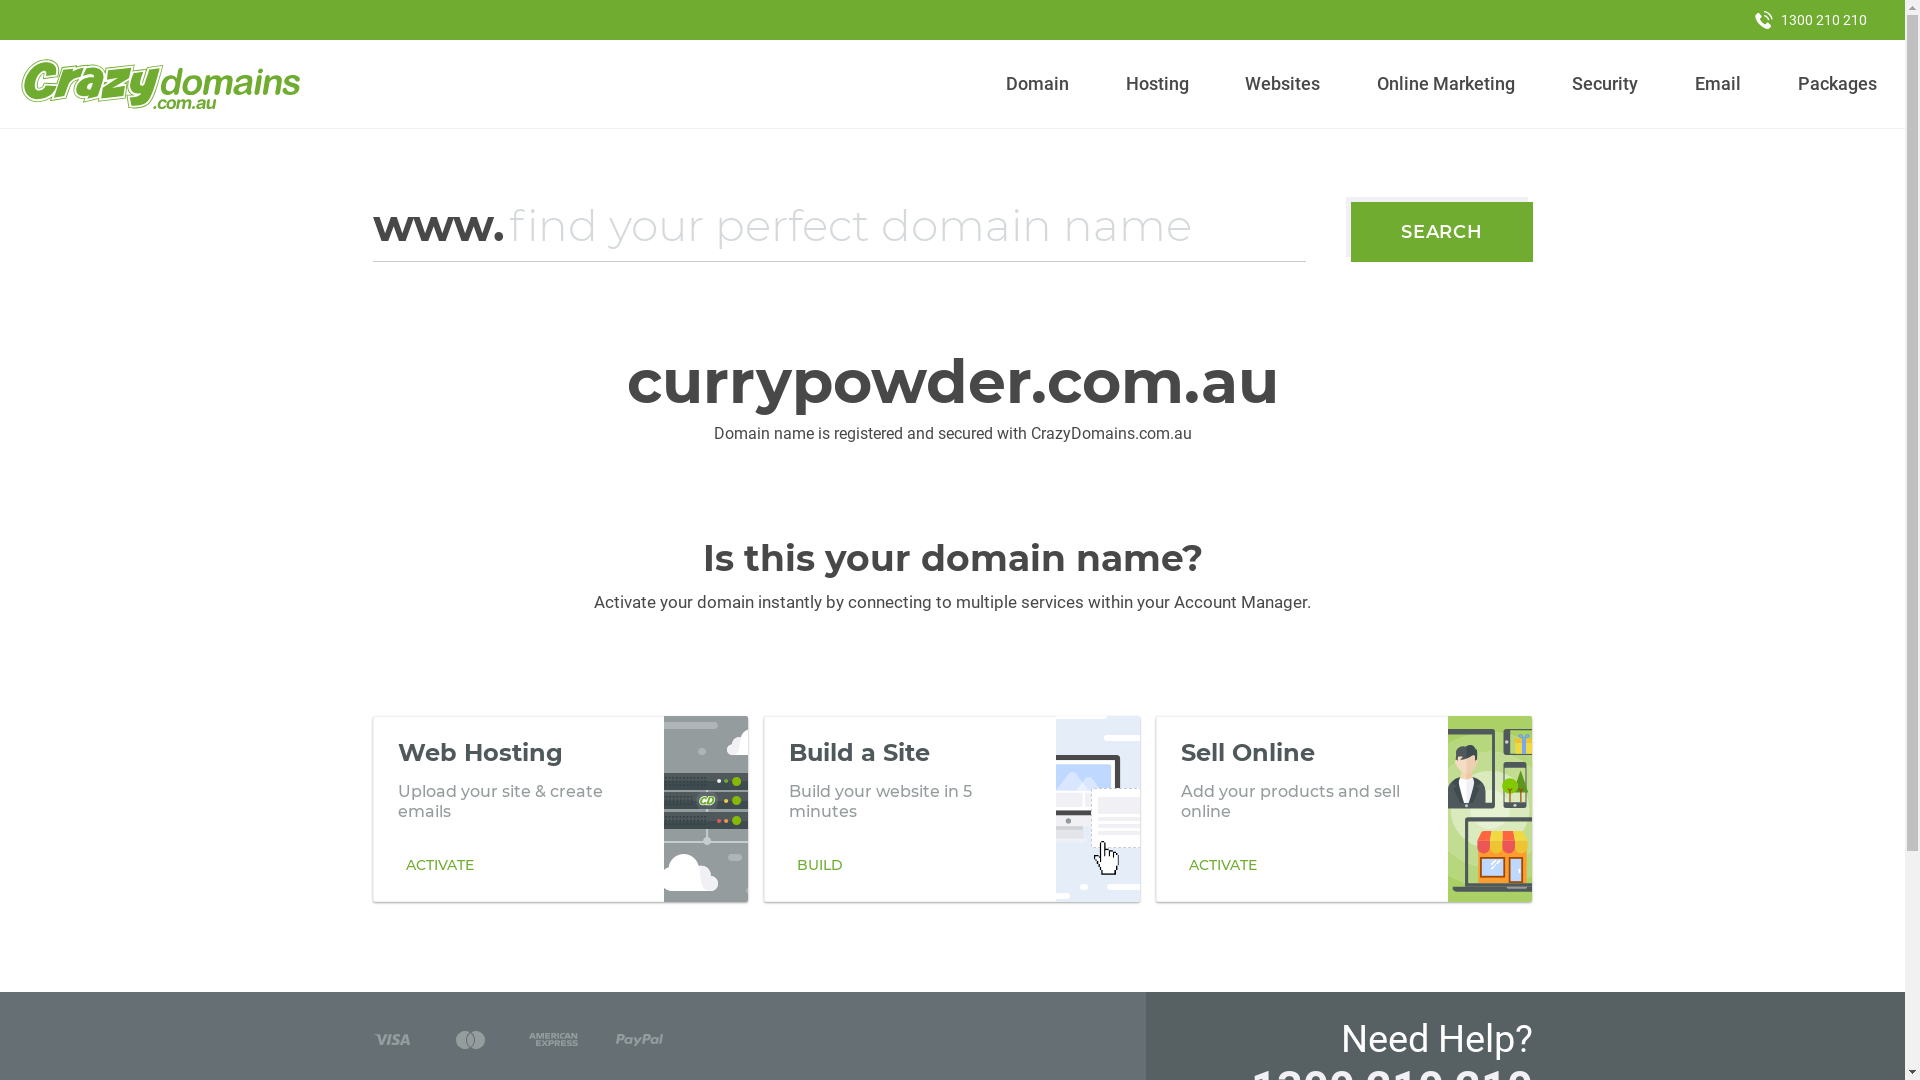  I want to click on Sell Online
Add your products and sell online
ACTIVATE, so click(1344, 809).